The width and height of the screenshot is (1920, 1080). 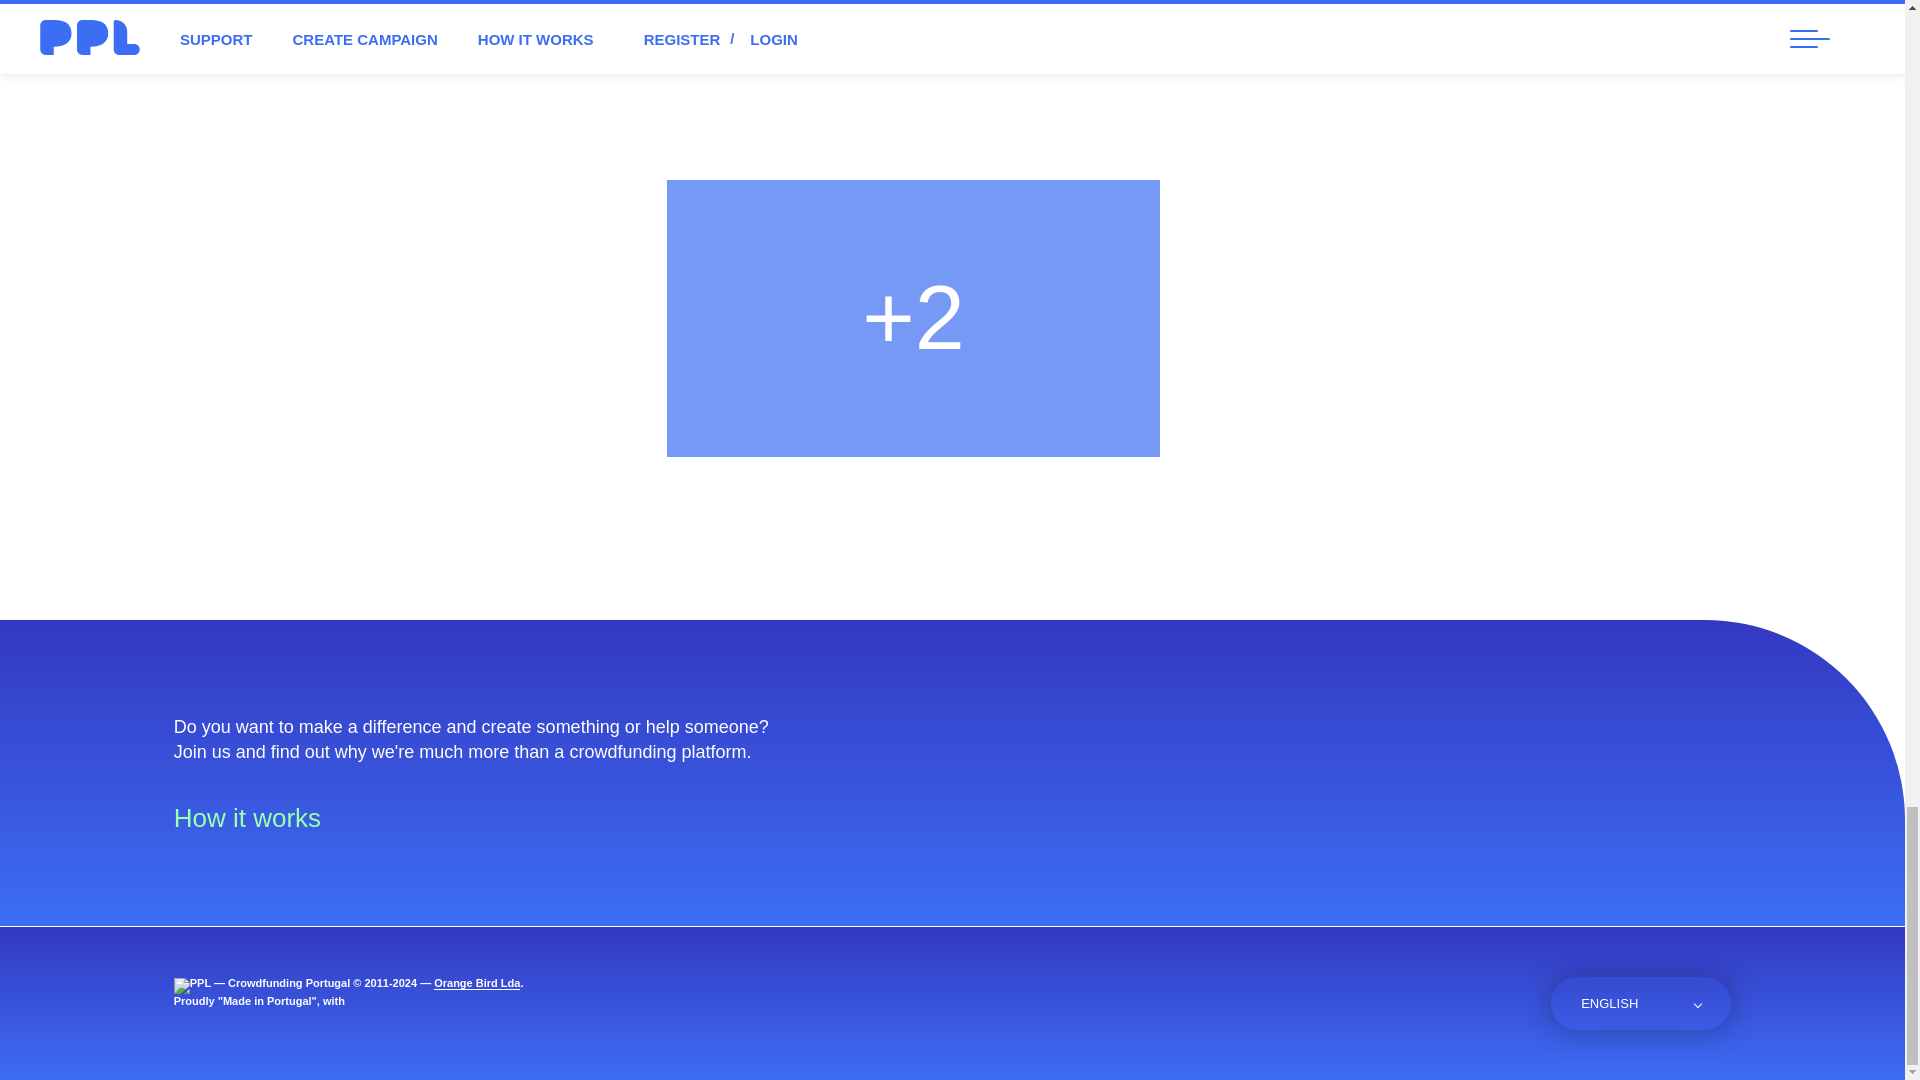 What do you see at coordinates (1412, 1005) in the screenshot?
I see `Instagram` at bounding box center [1412, 1005].